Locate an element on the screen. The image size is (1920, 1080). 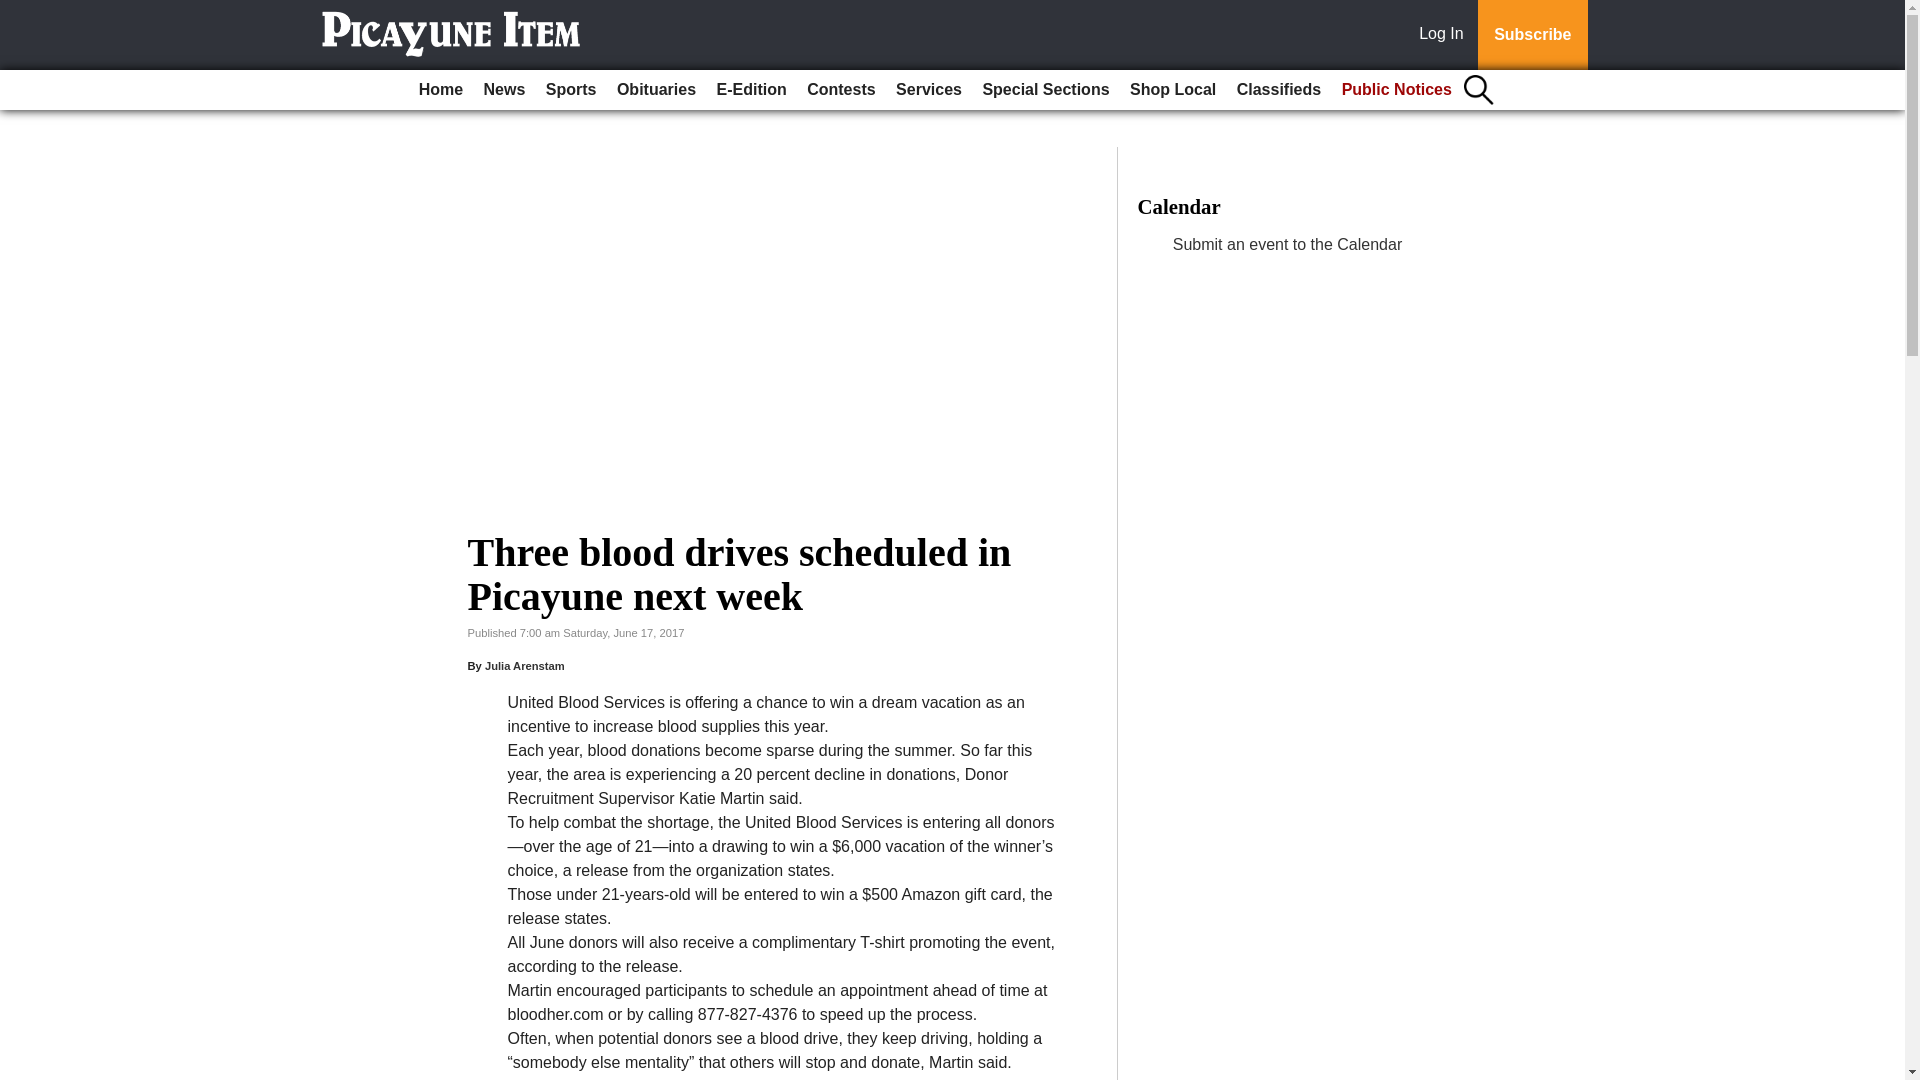
Go is located at coordinates (18, 12).